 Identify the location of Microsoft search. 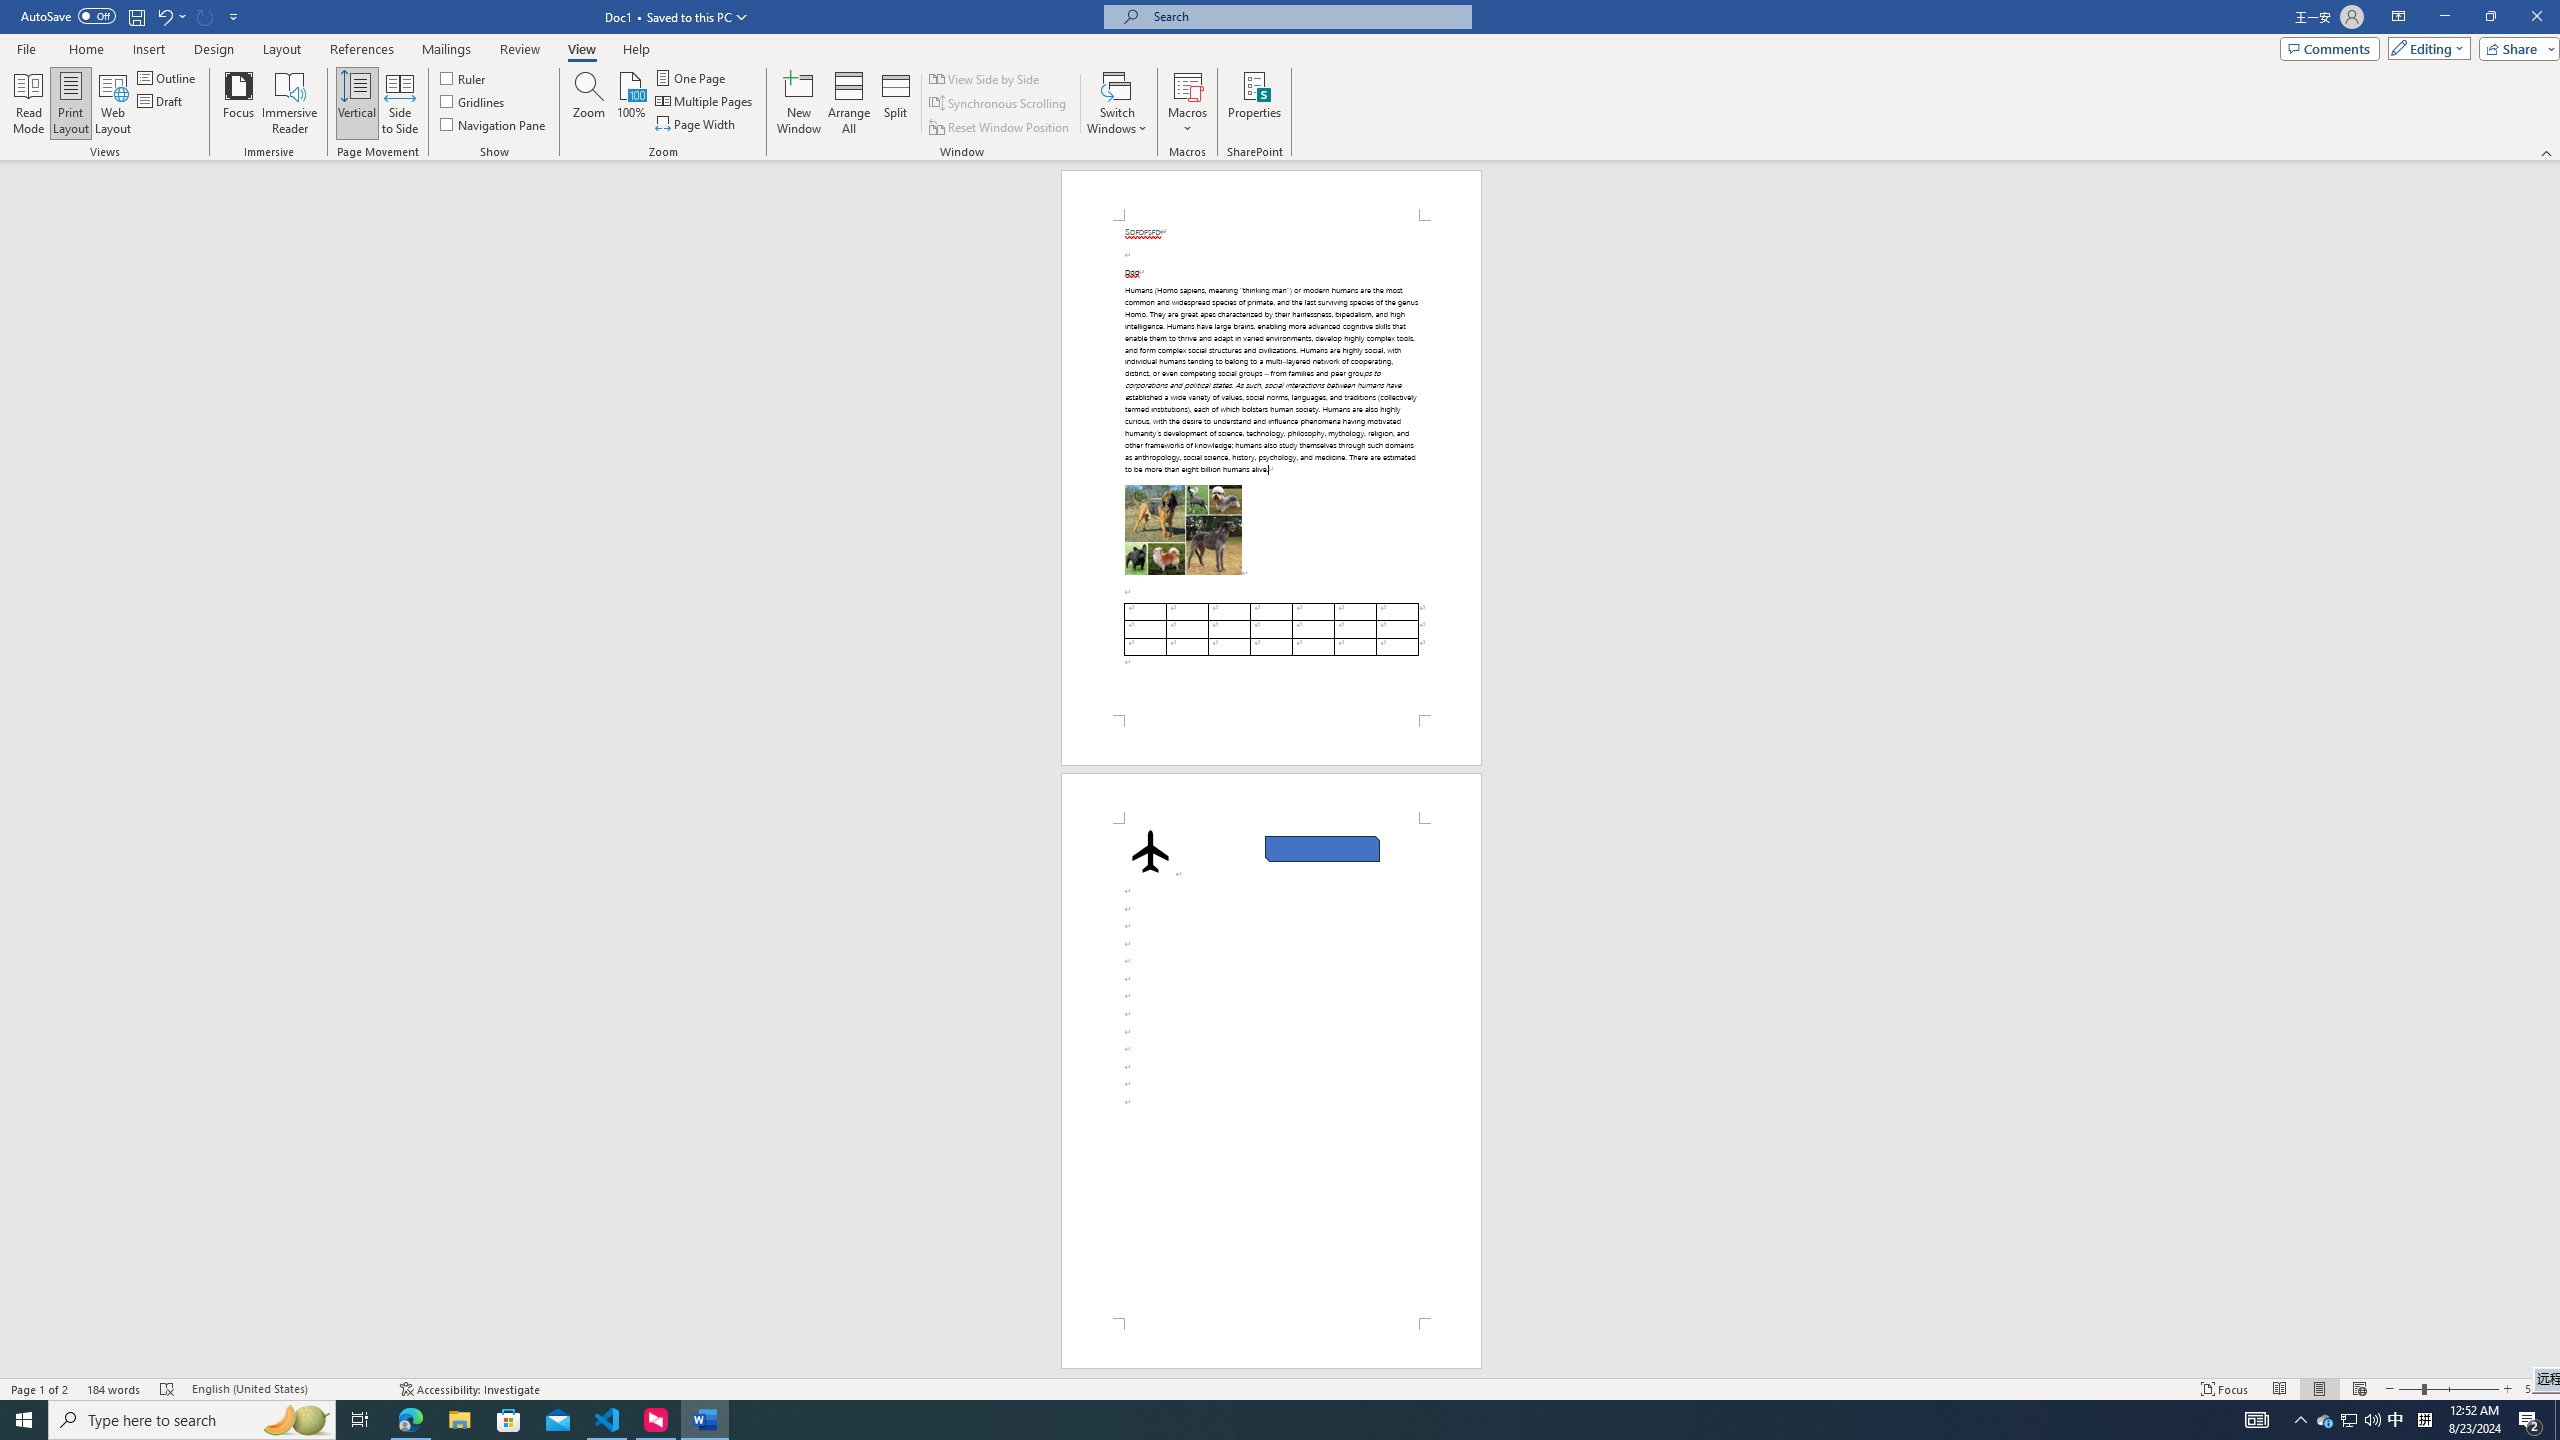
(1306, 16).